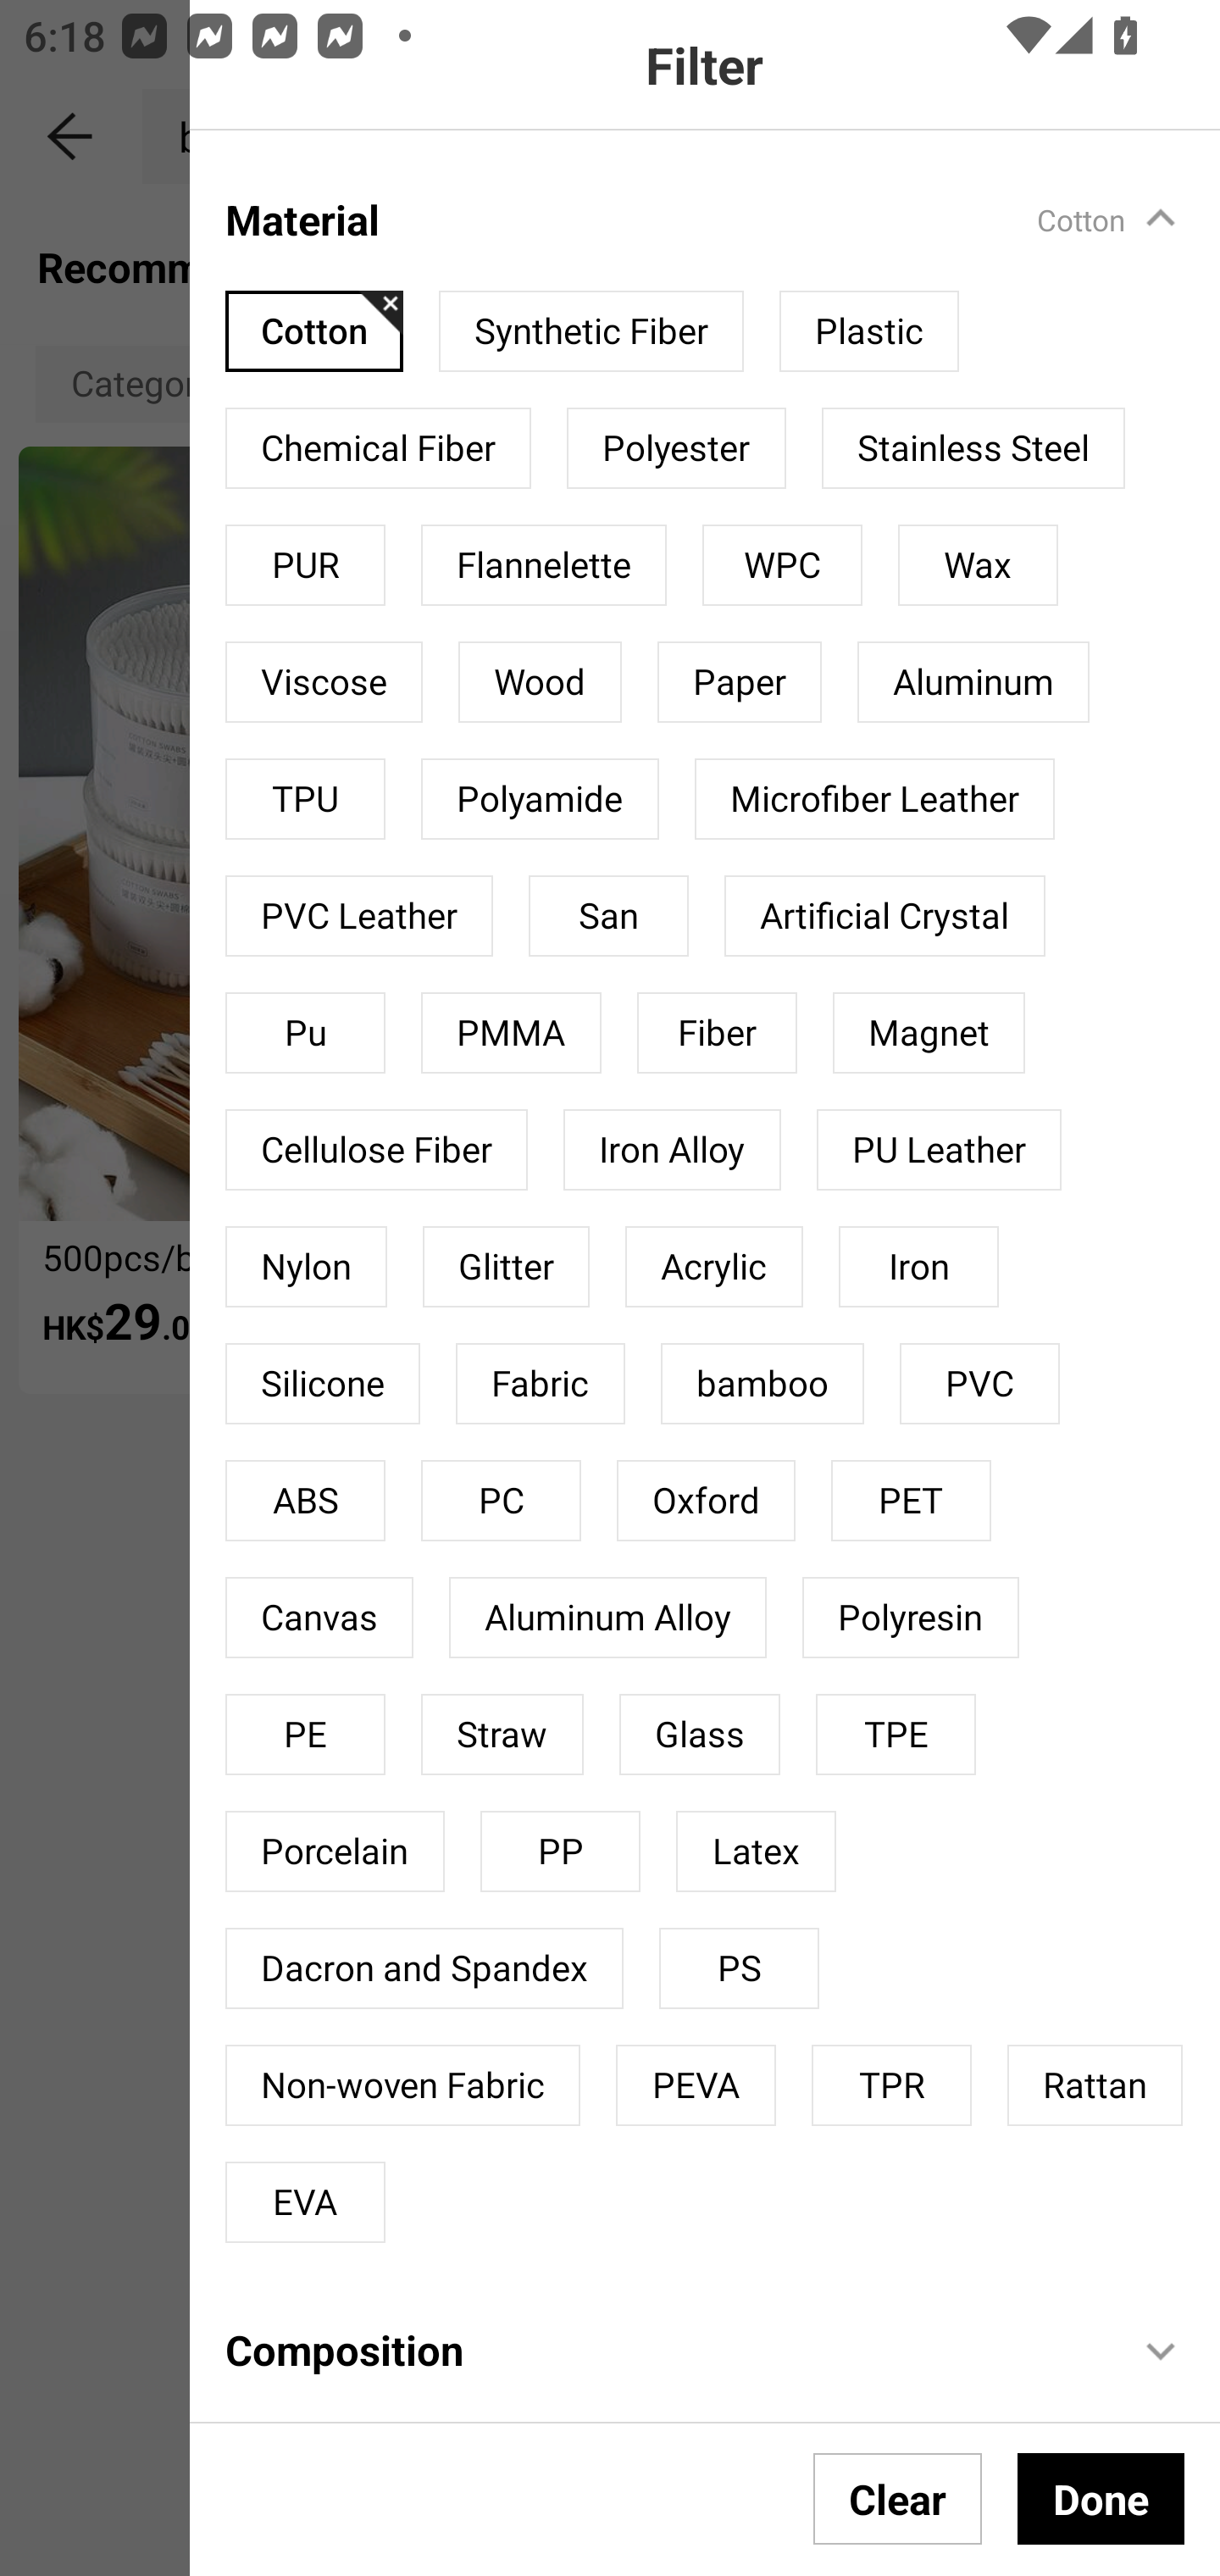 The height and width of the screenshot is (2576, 1220). What do you see at coordinates (324, 682) in the screenshot?
I see `Viscose` at bounding box center [324, 682].